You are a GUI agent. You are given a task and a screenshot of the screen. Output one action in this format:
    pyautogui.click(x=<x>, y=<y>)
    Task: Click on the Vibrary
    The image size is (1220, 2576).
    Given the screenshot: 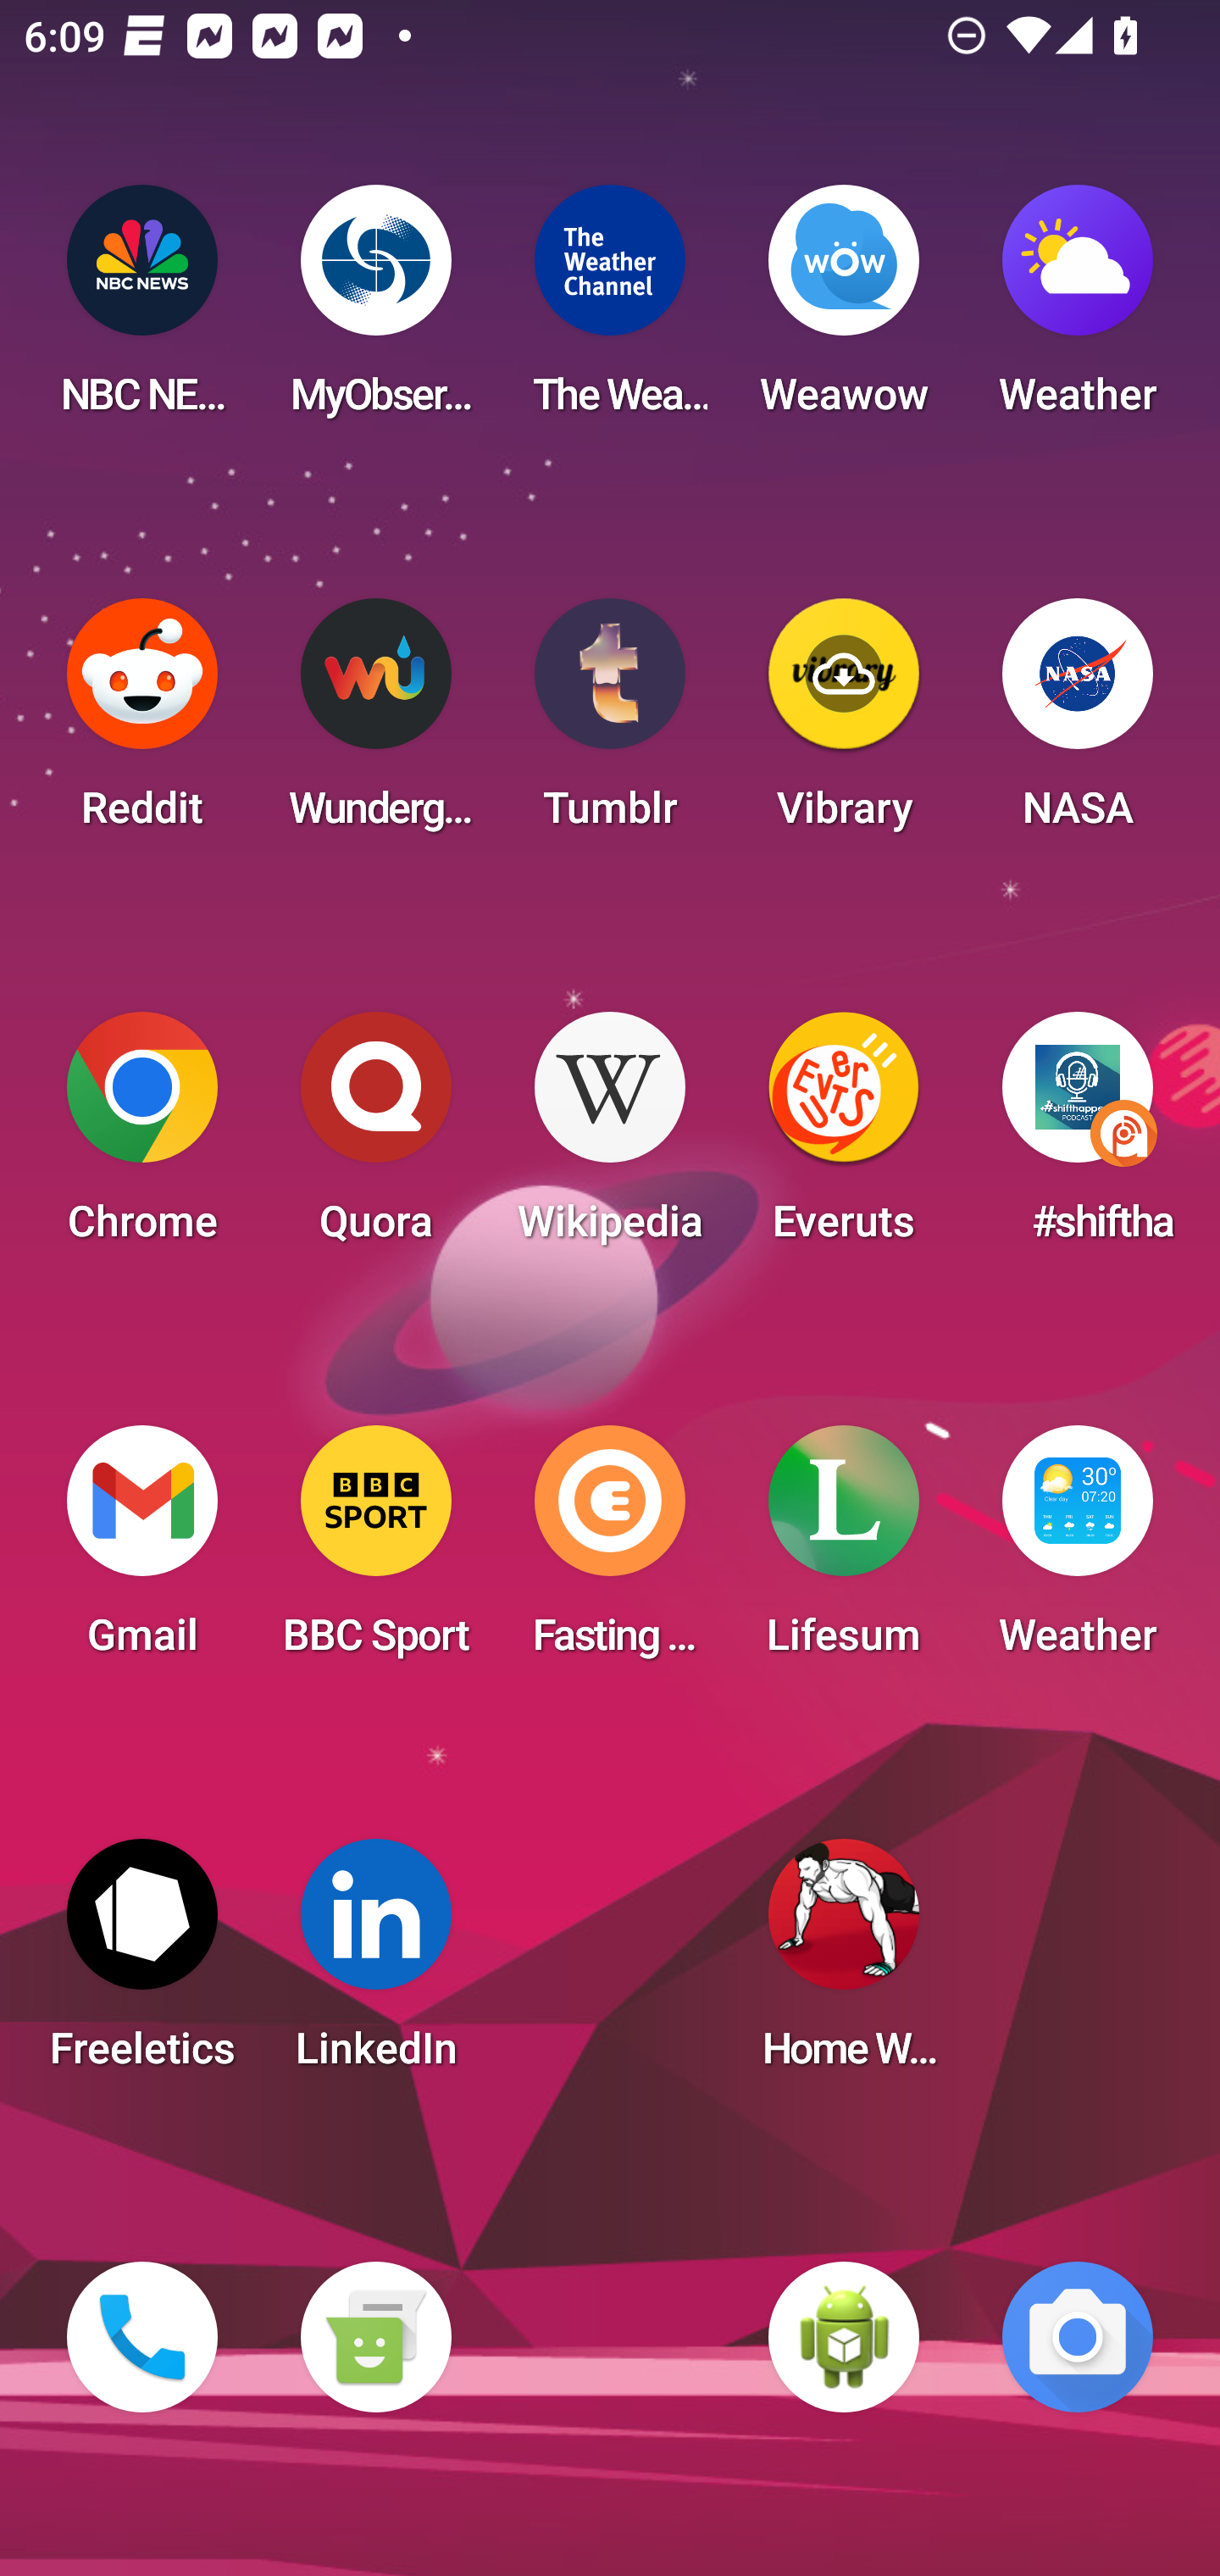 What is the action you would take?
    pyautogui.click(x=844, y=724)
    